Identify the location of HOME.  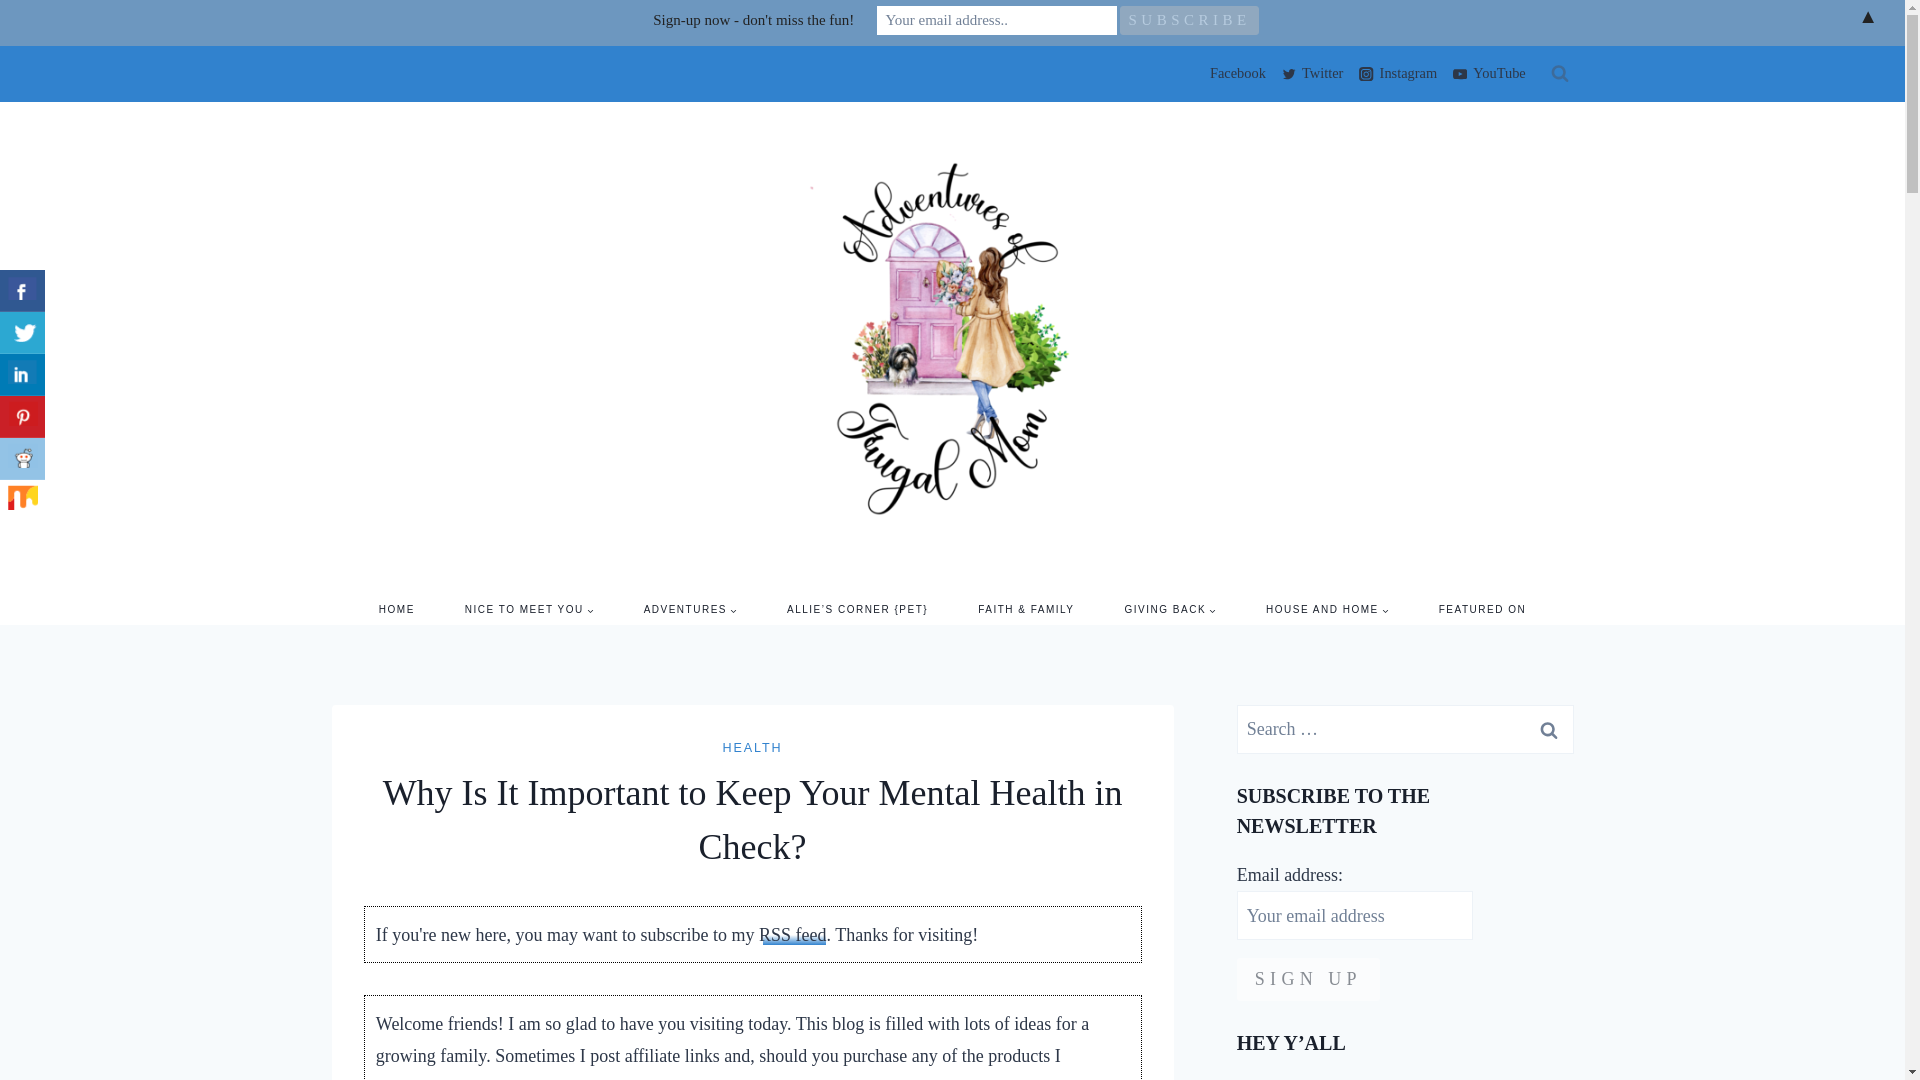
(396, 610).